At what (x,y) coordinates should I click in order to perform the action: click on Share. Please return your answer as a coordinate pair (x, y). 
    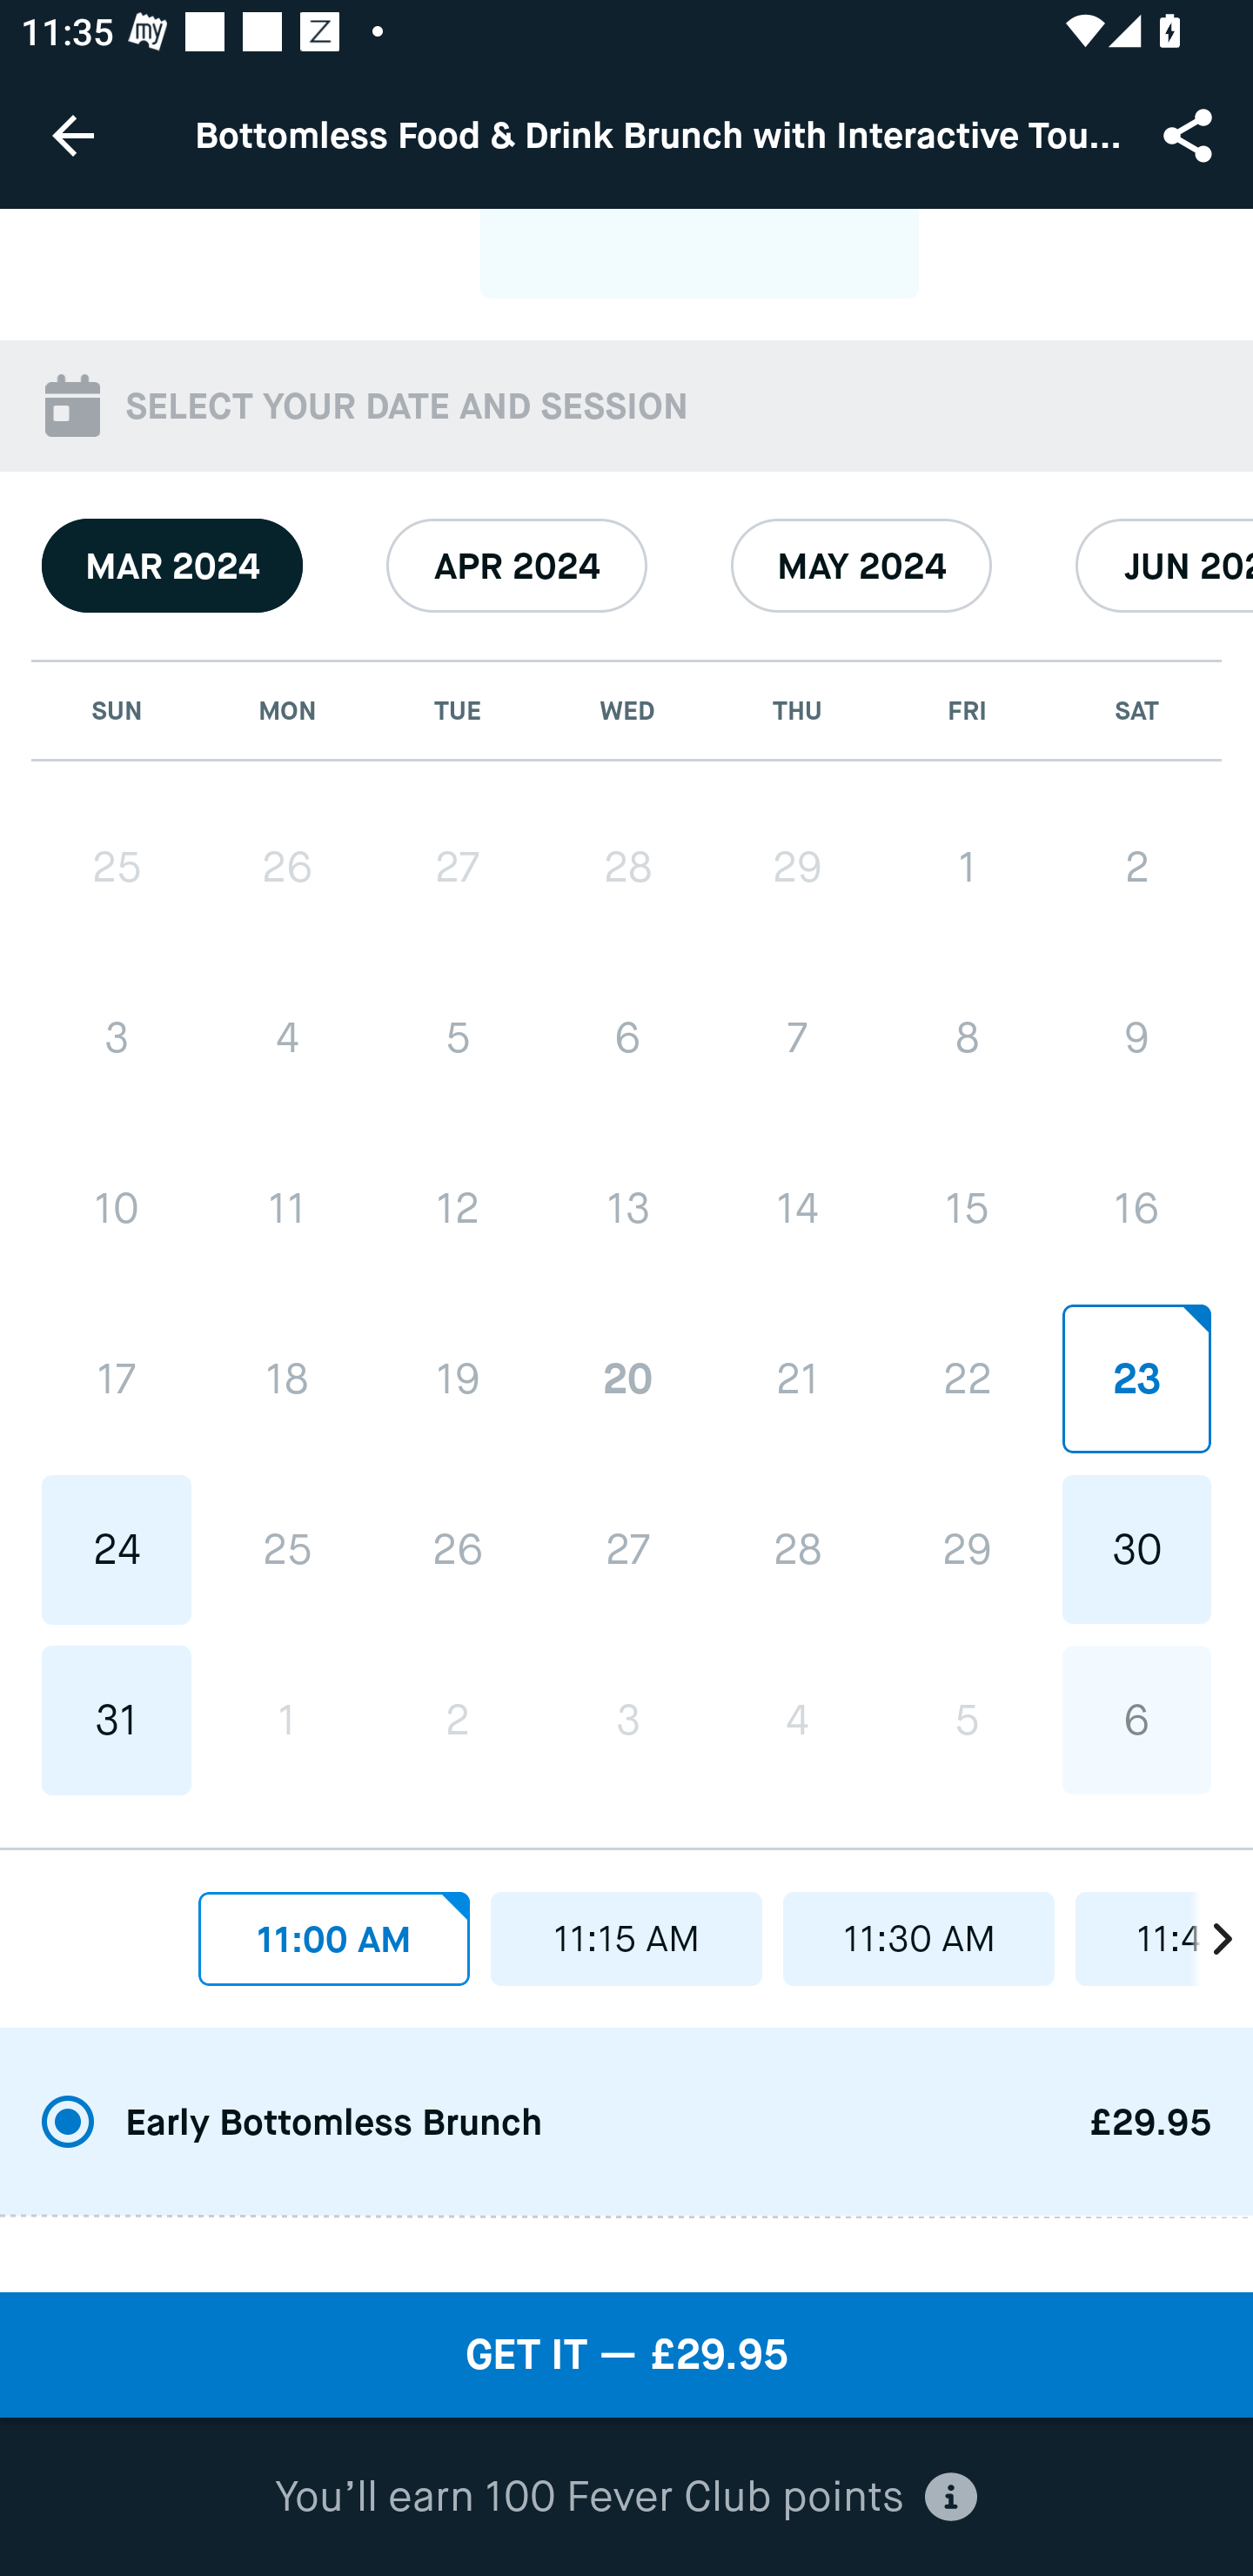
    Looking at the image, I should click on (1190, 134).